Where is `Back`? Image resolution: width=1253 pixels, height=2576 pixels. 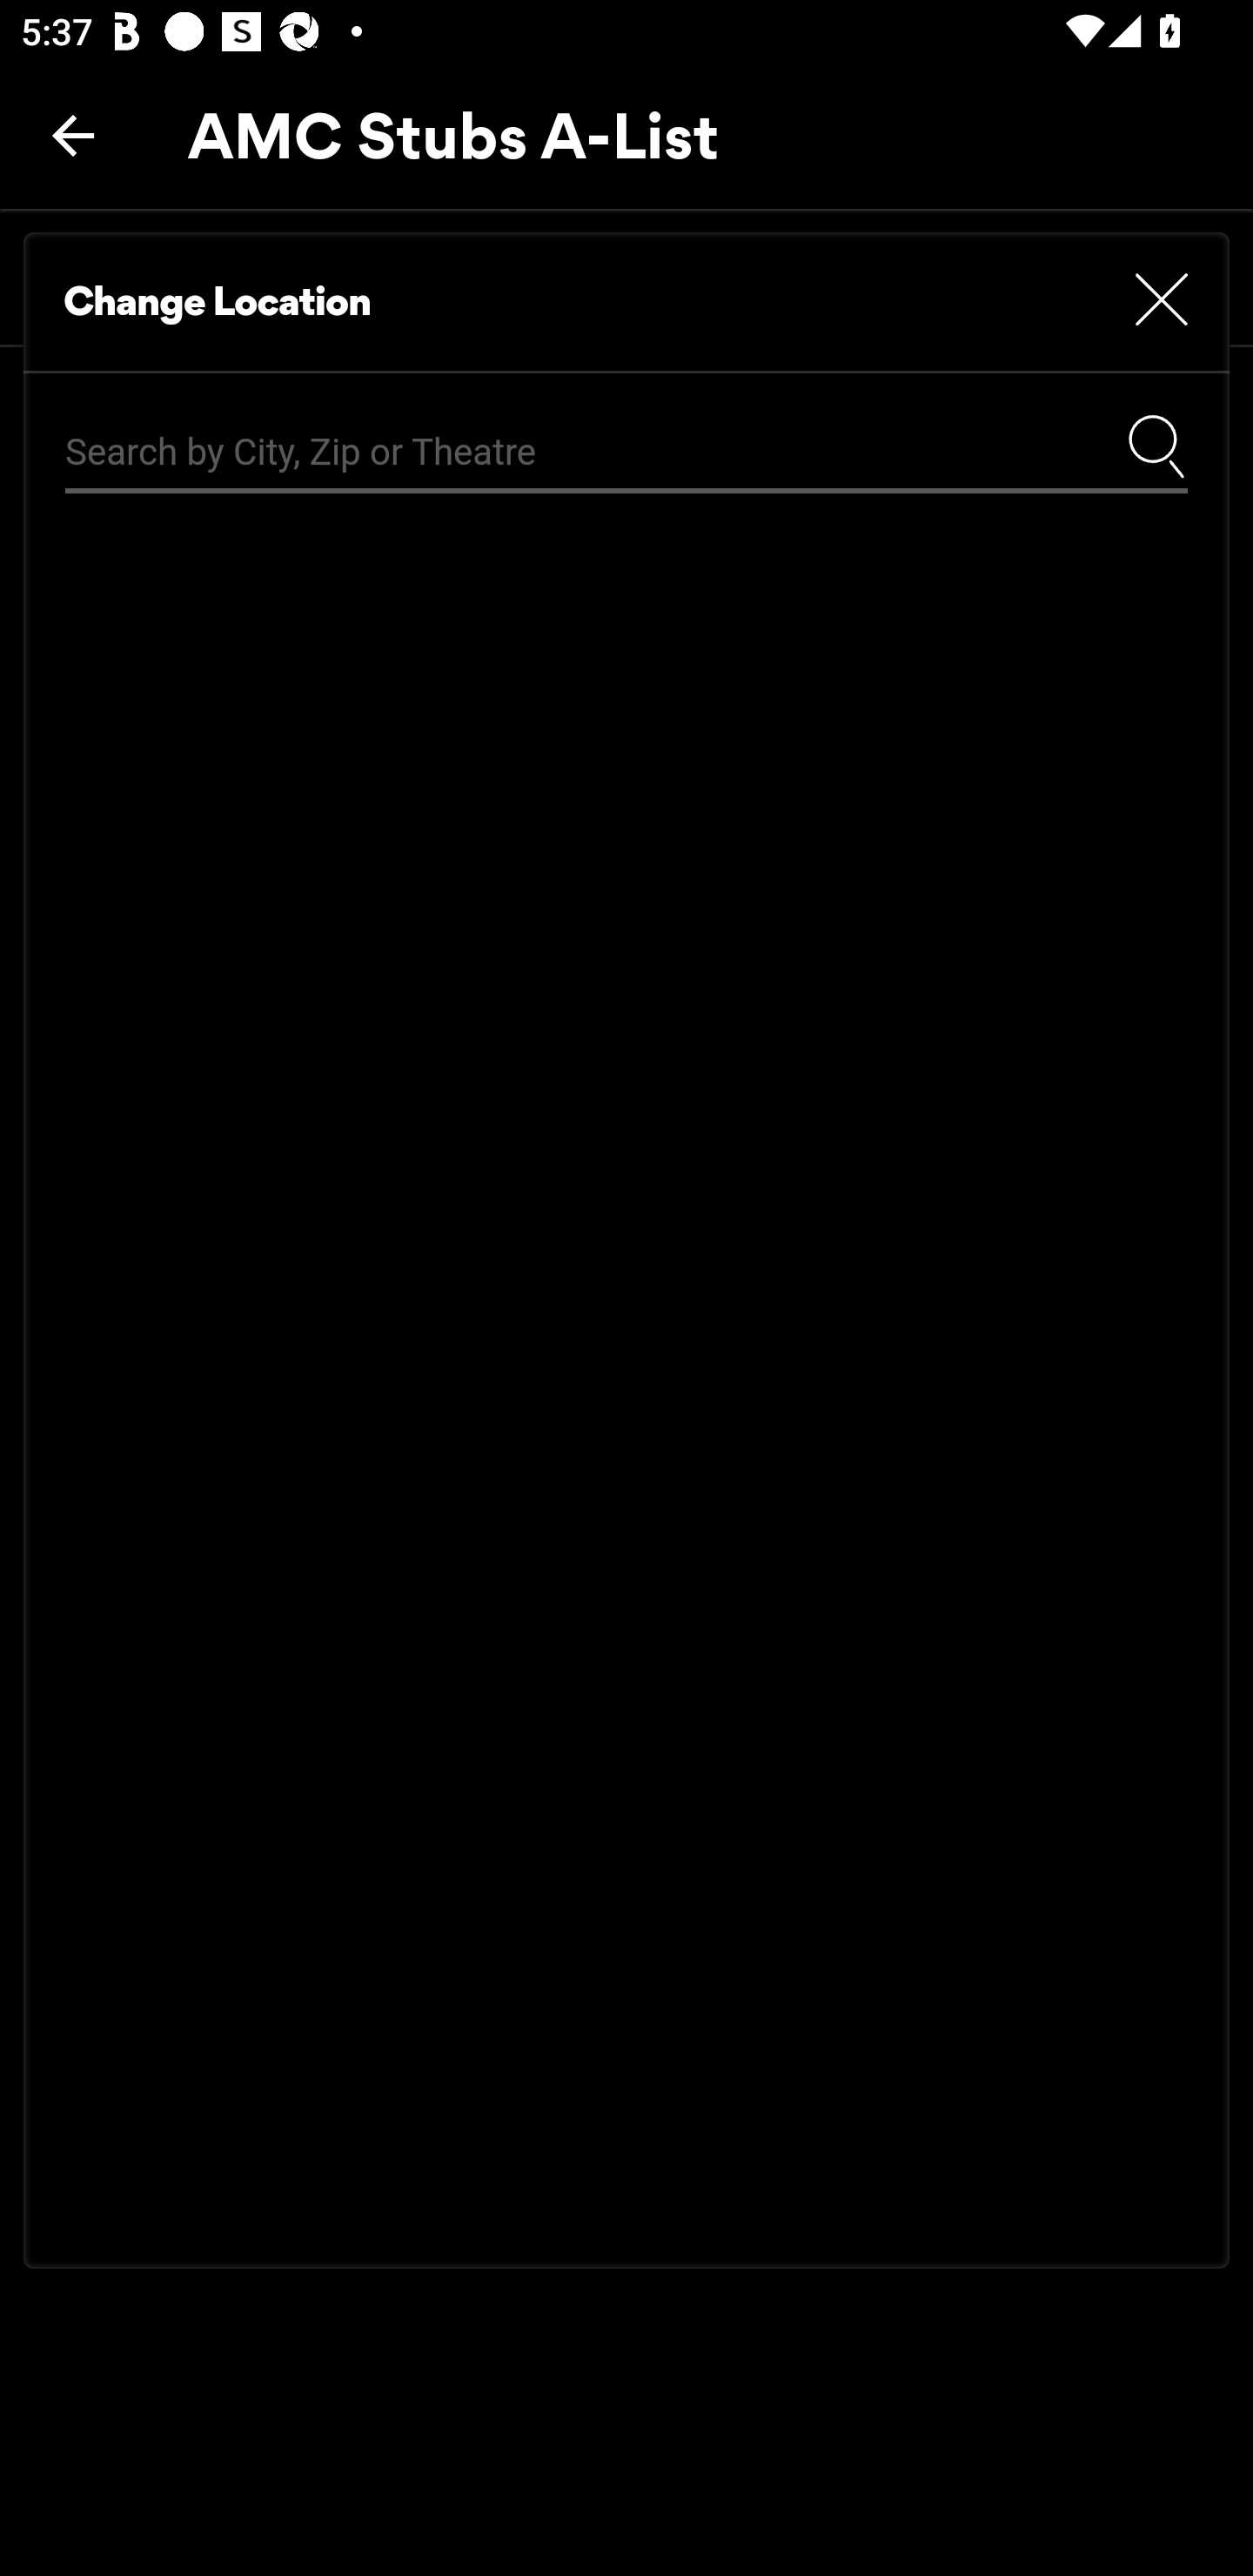
Back is located at coordinates (73, 135).